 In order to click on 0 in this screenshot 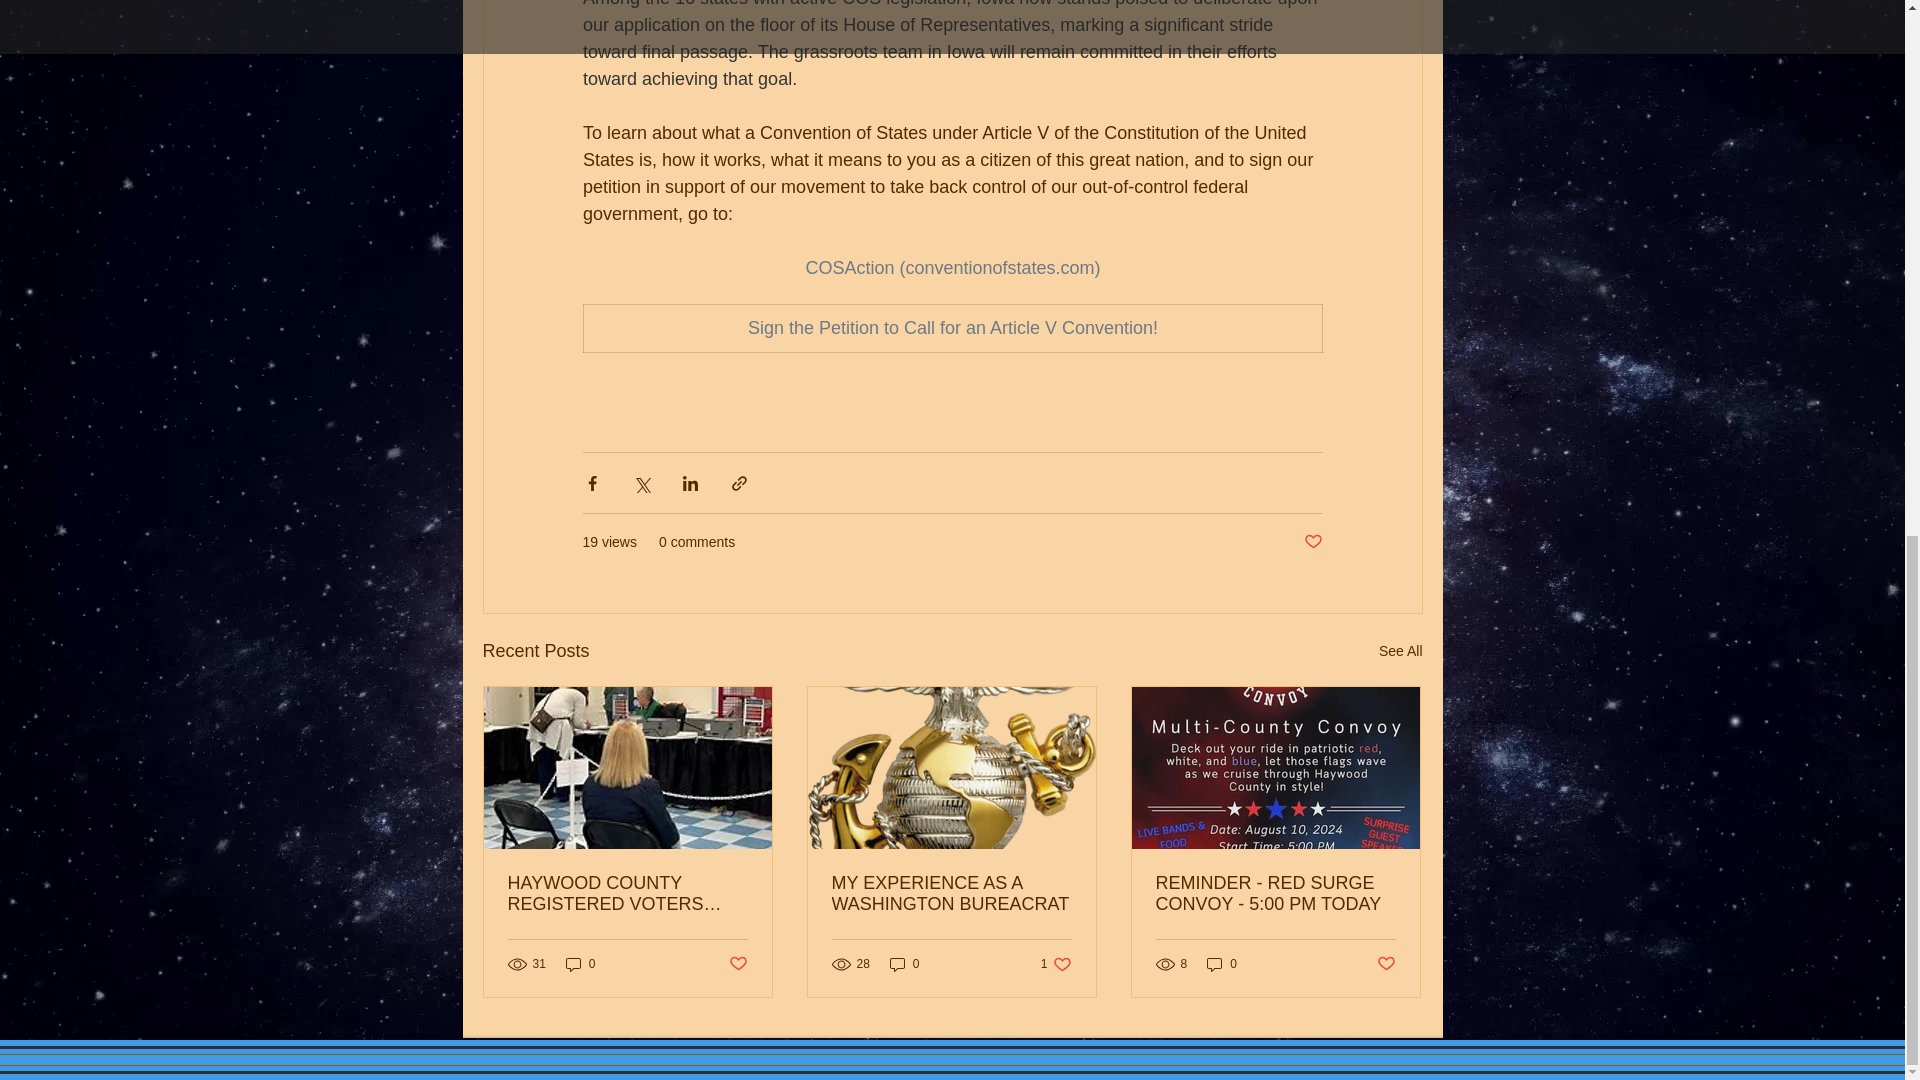, I will do `click(1222, 963)`.